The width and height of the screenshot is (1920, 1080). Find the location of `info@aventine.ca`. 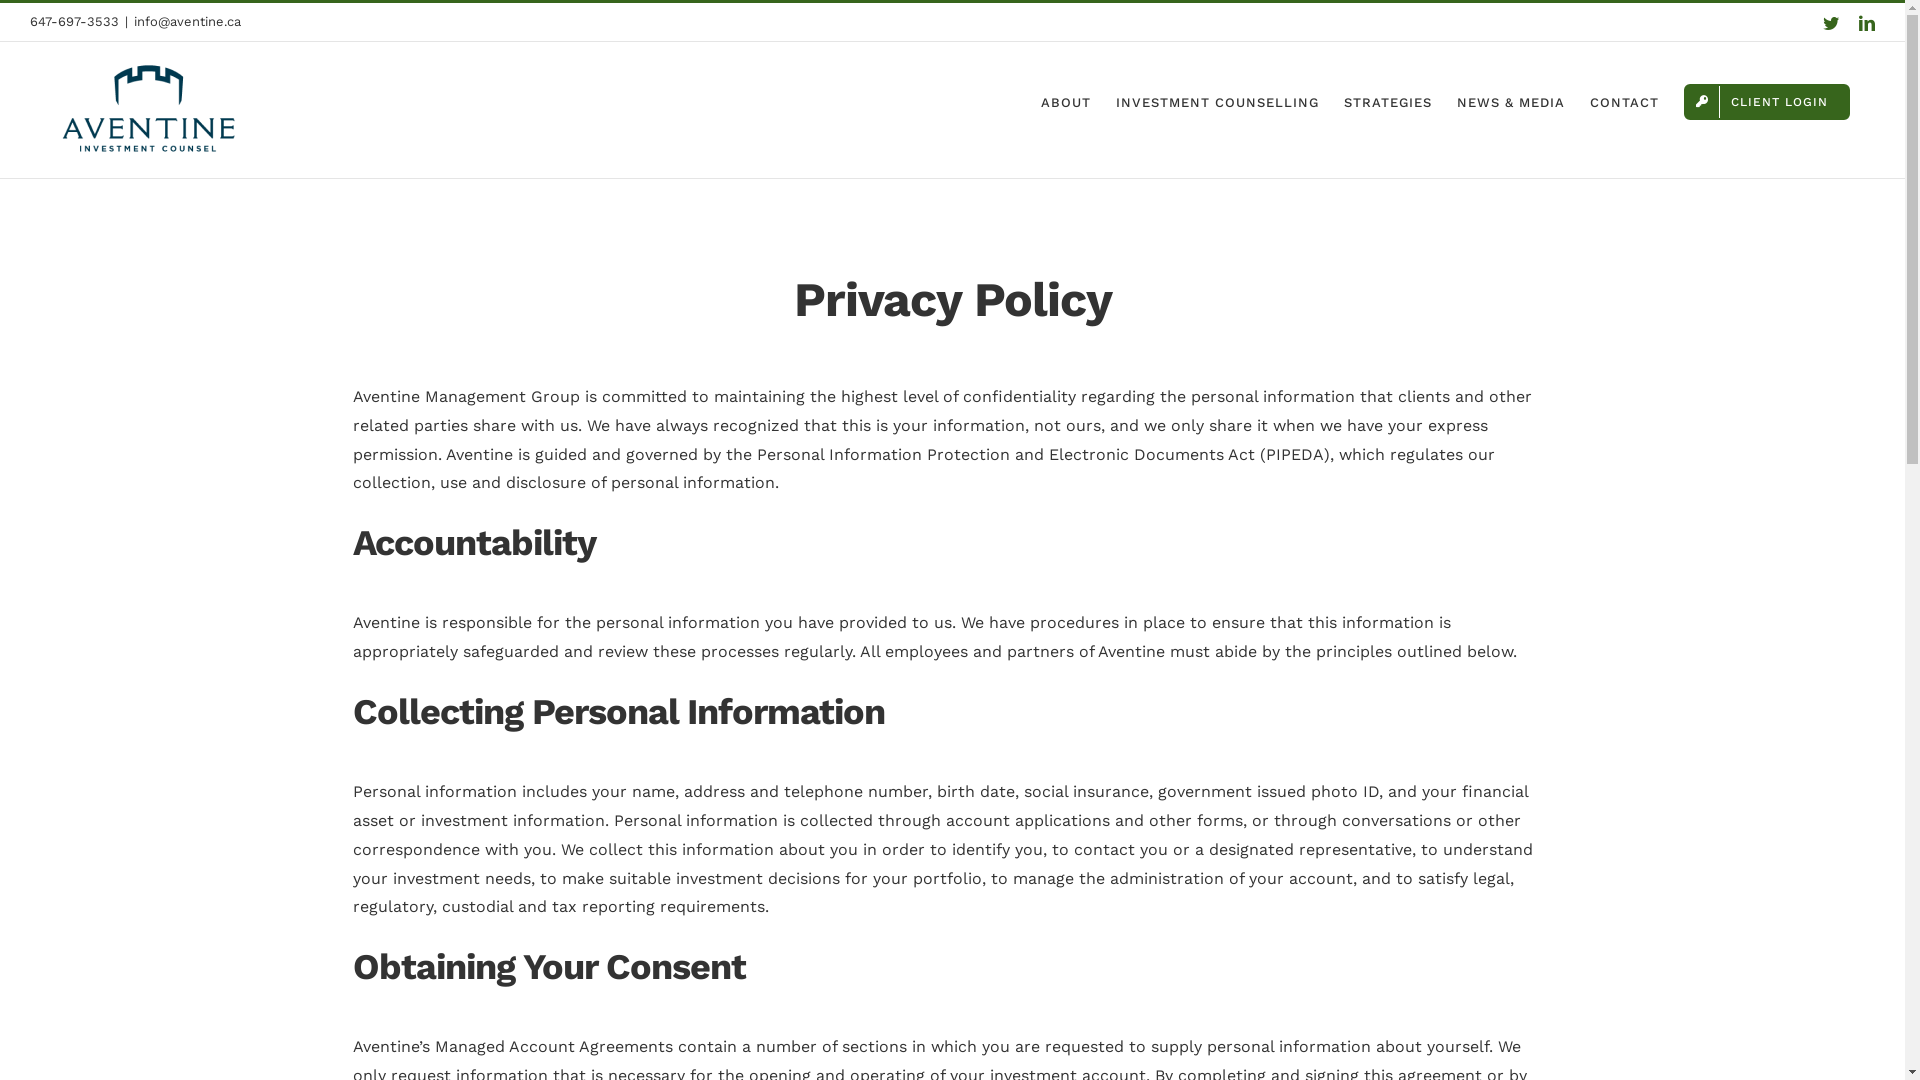

info@aventine.ca is located at coordinates (188, 22).